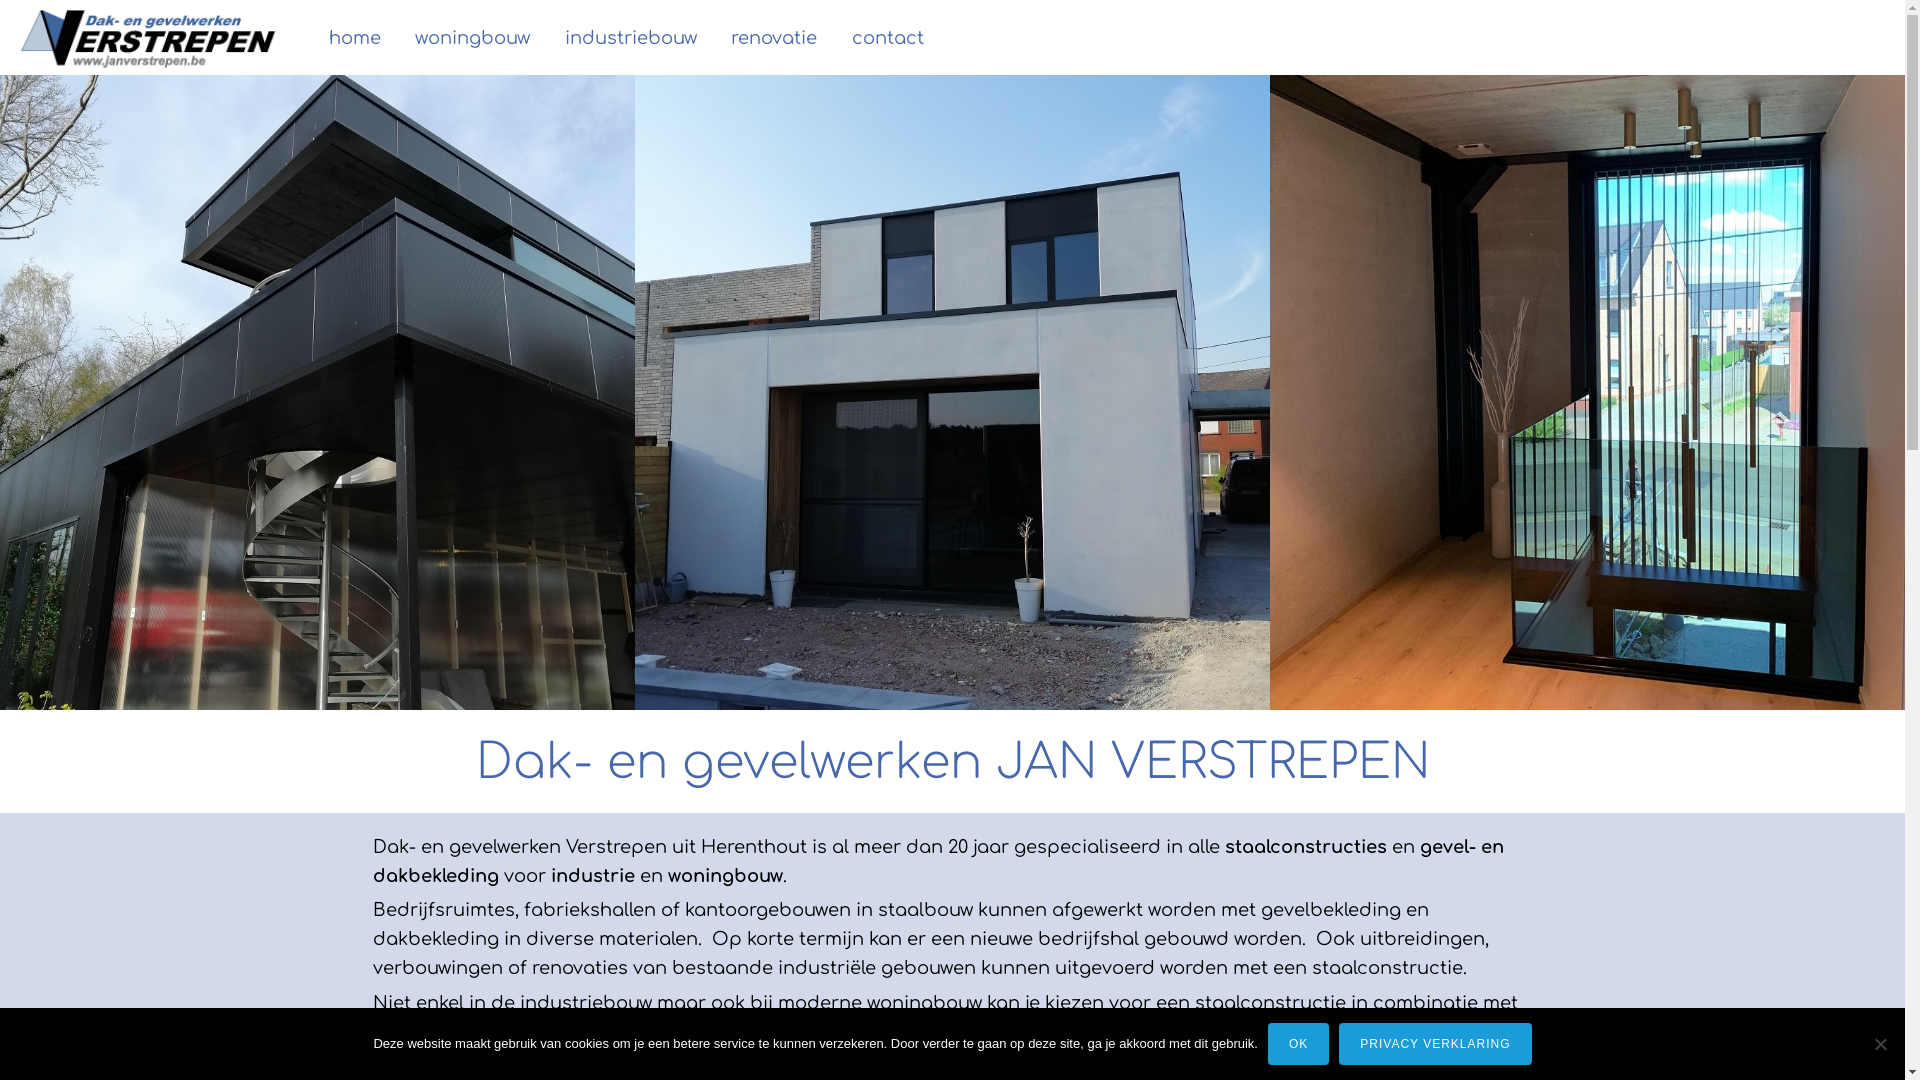 This screenshot has height=1080, width=1920. I want to click on home, so click(355, 38).